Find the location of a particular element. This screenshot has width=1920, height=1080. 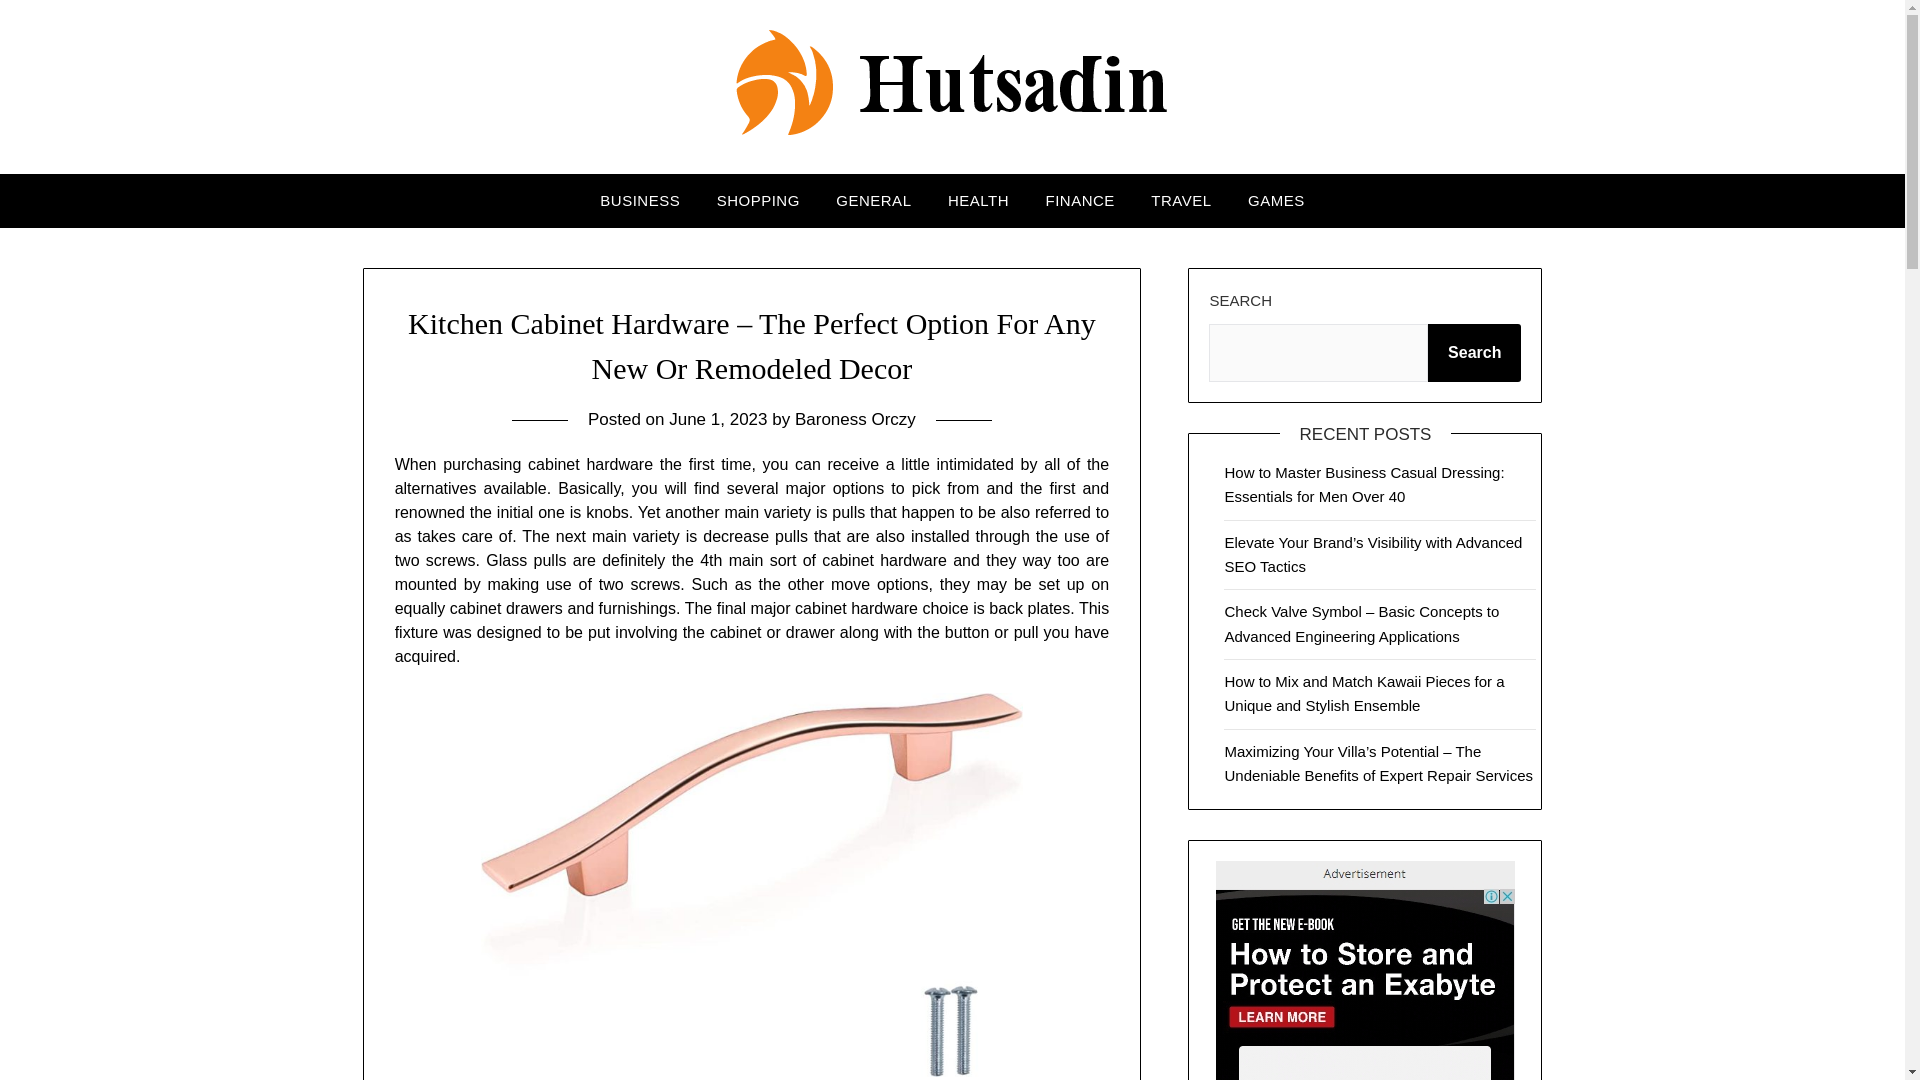

BUSINESS is located at coordinates (639, 200).